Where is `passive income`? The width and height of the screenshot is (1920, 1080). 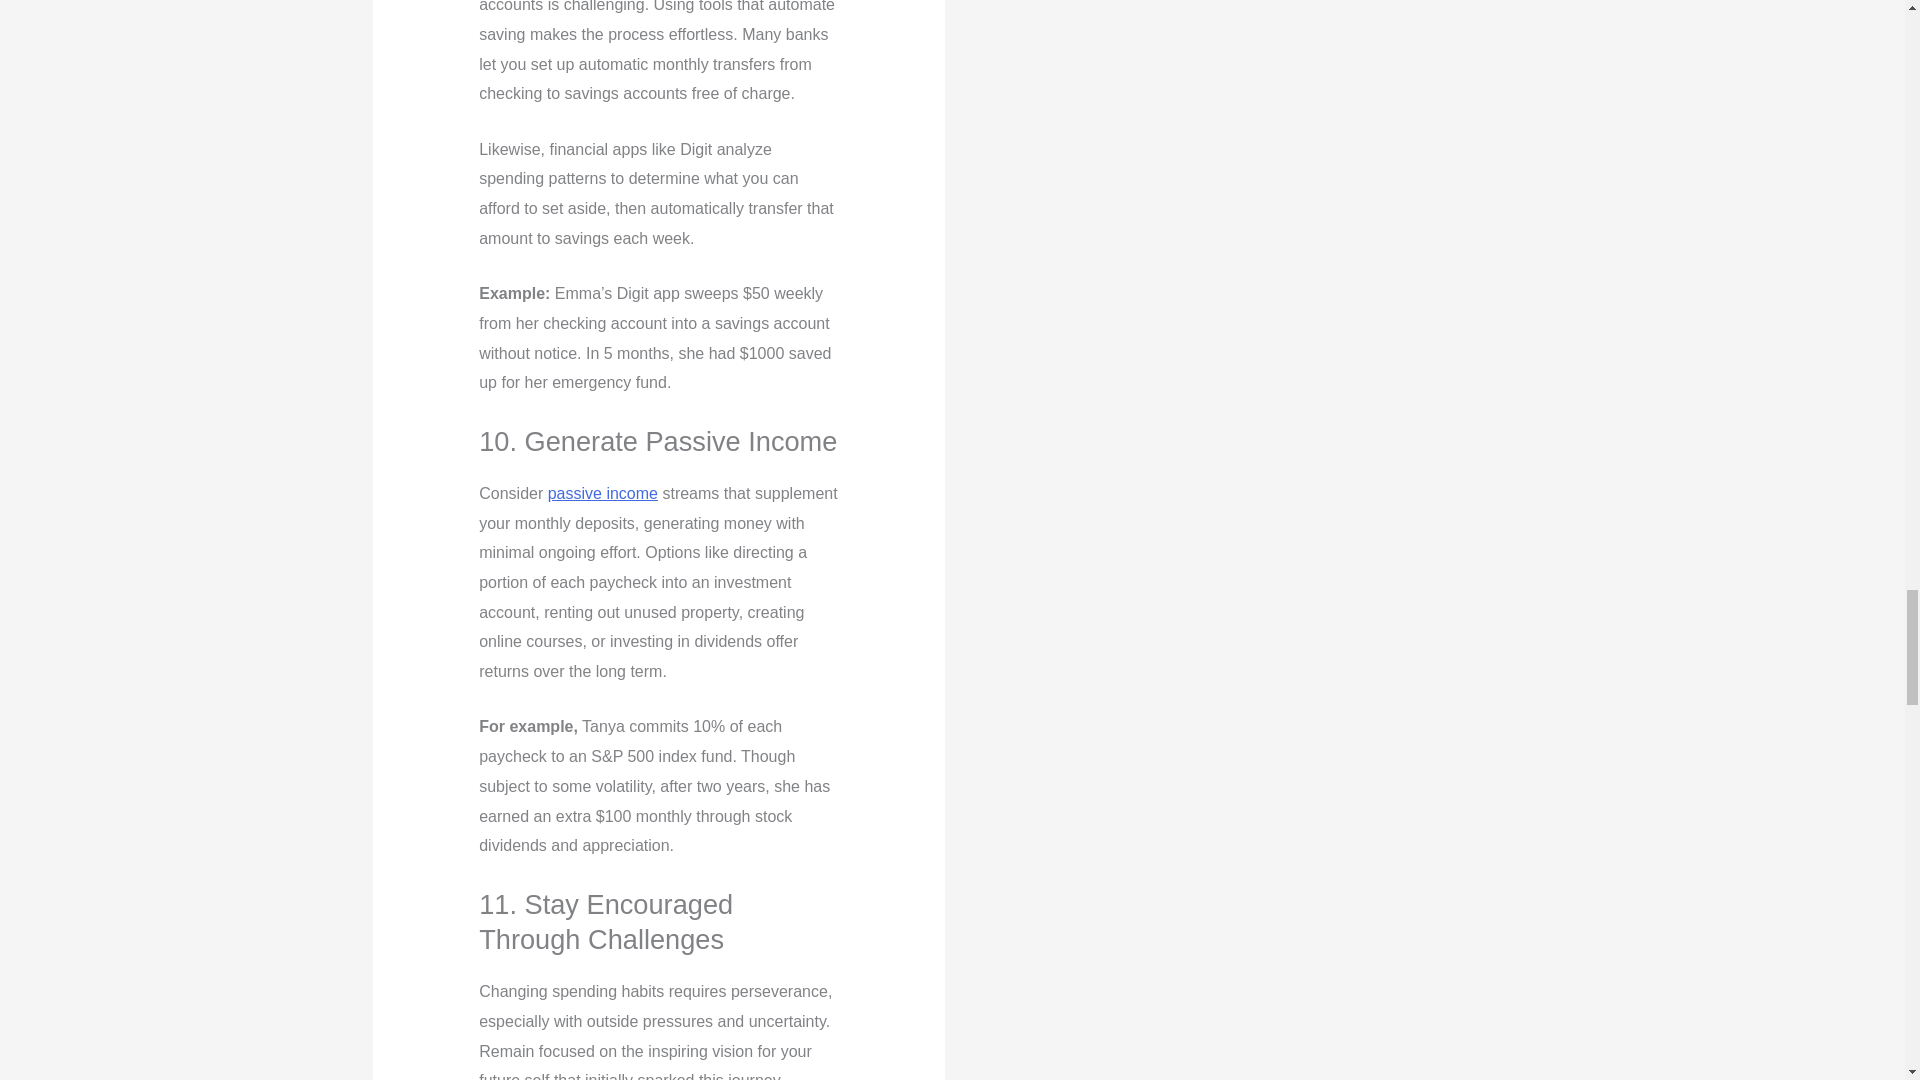 passive income is located at coordinates (602, 493).